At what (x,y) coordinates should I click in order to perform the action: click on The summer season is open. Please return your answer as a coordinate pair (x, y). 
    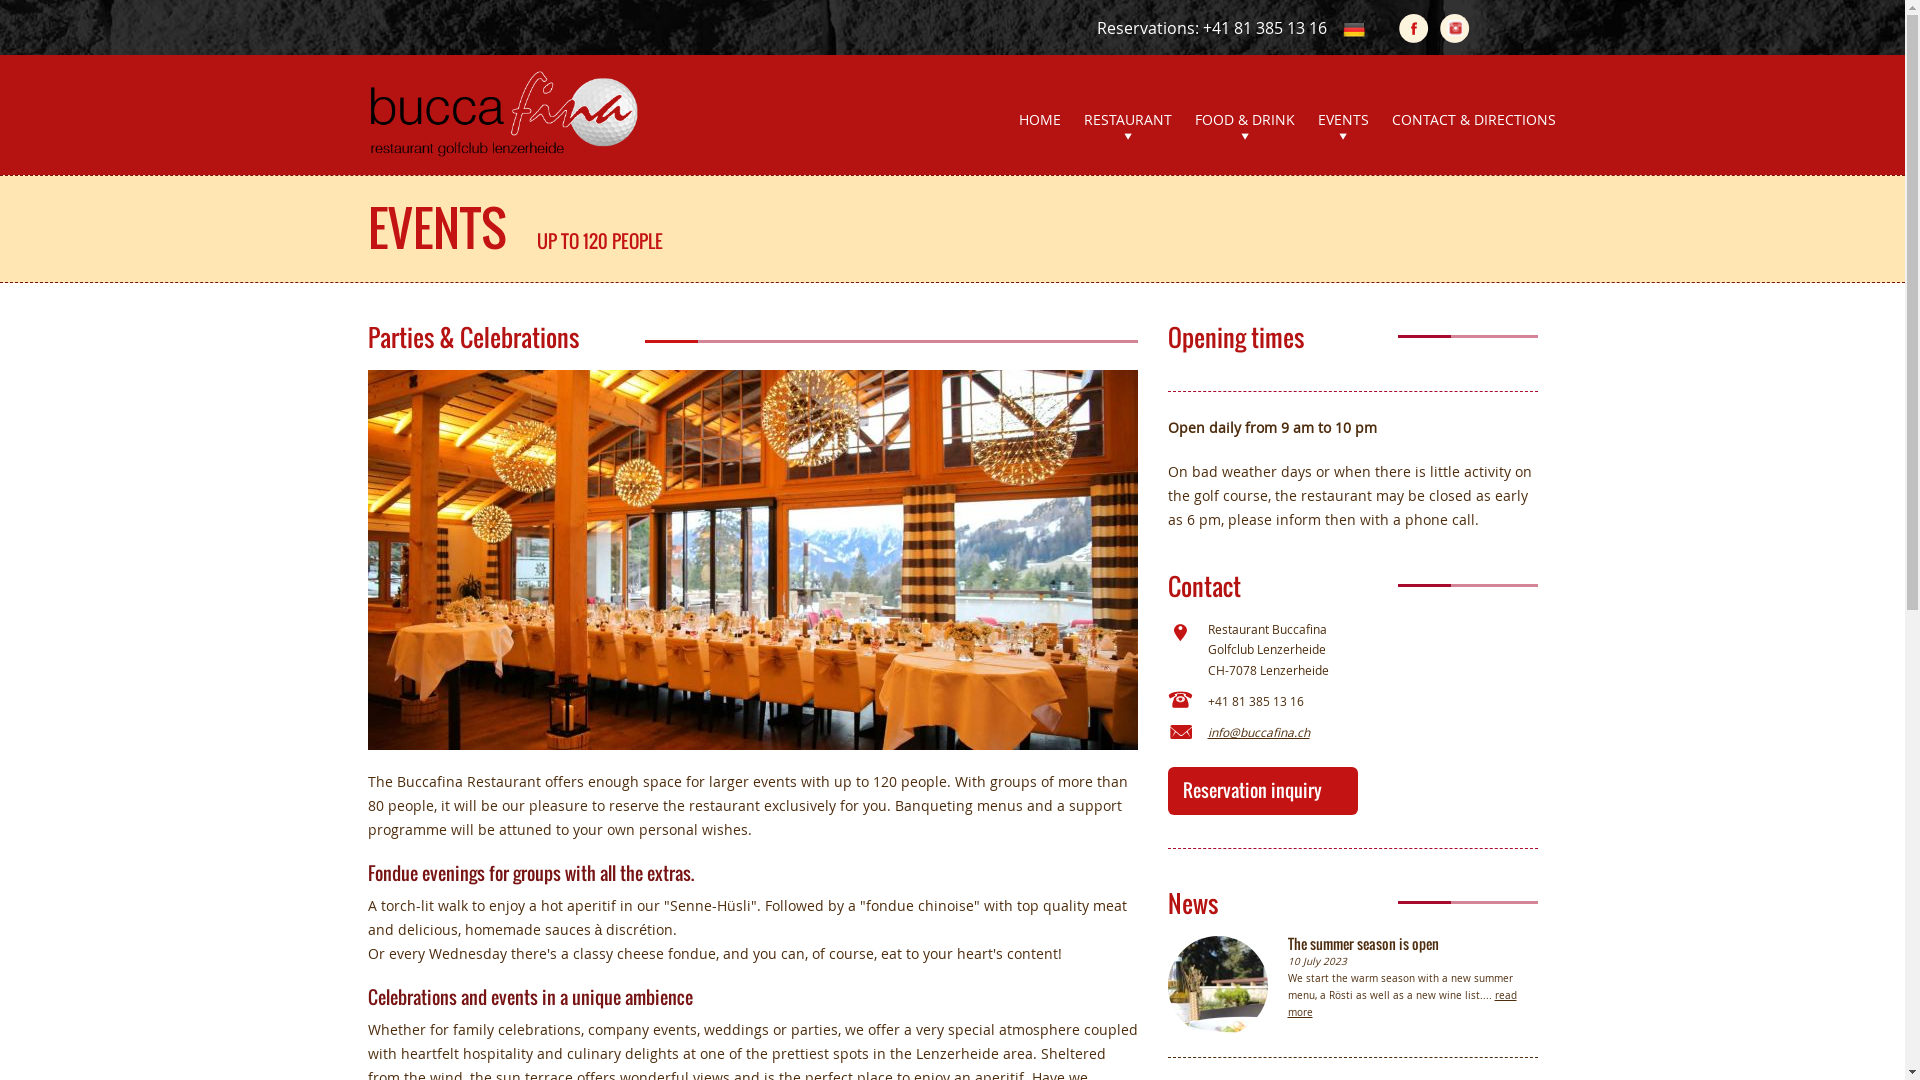
    Looking at the image, I should click on (1364, 944).